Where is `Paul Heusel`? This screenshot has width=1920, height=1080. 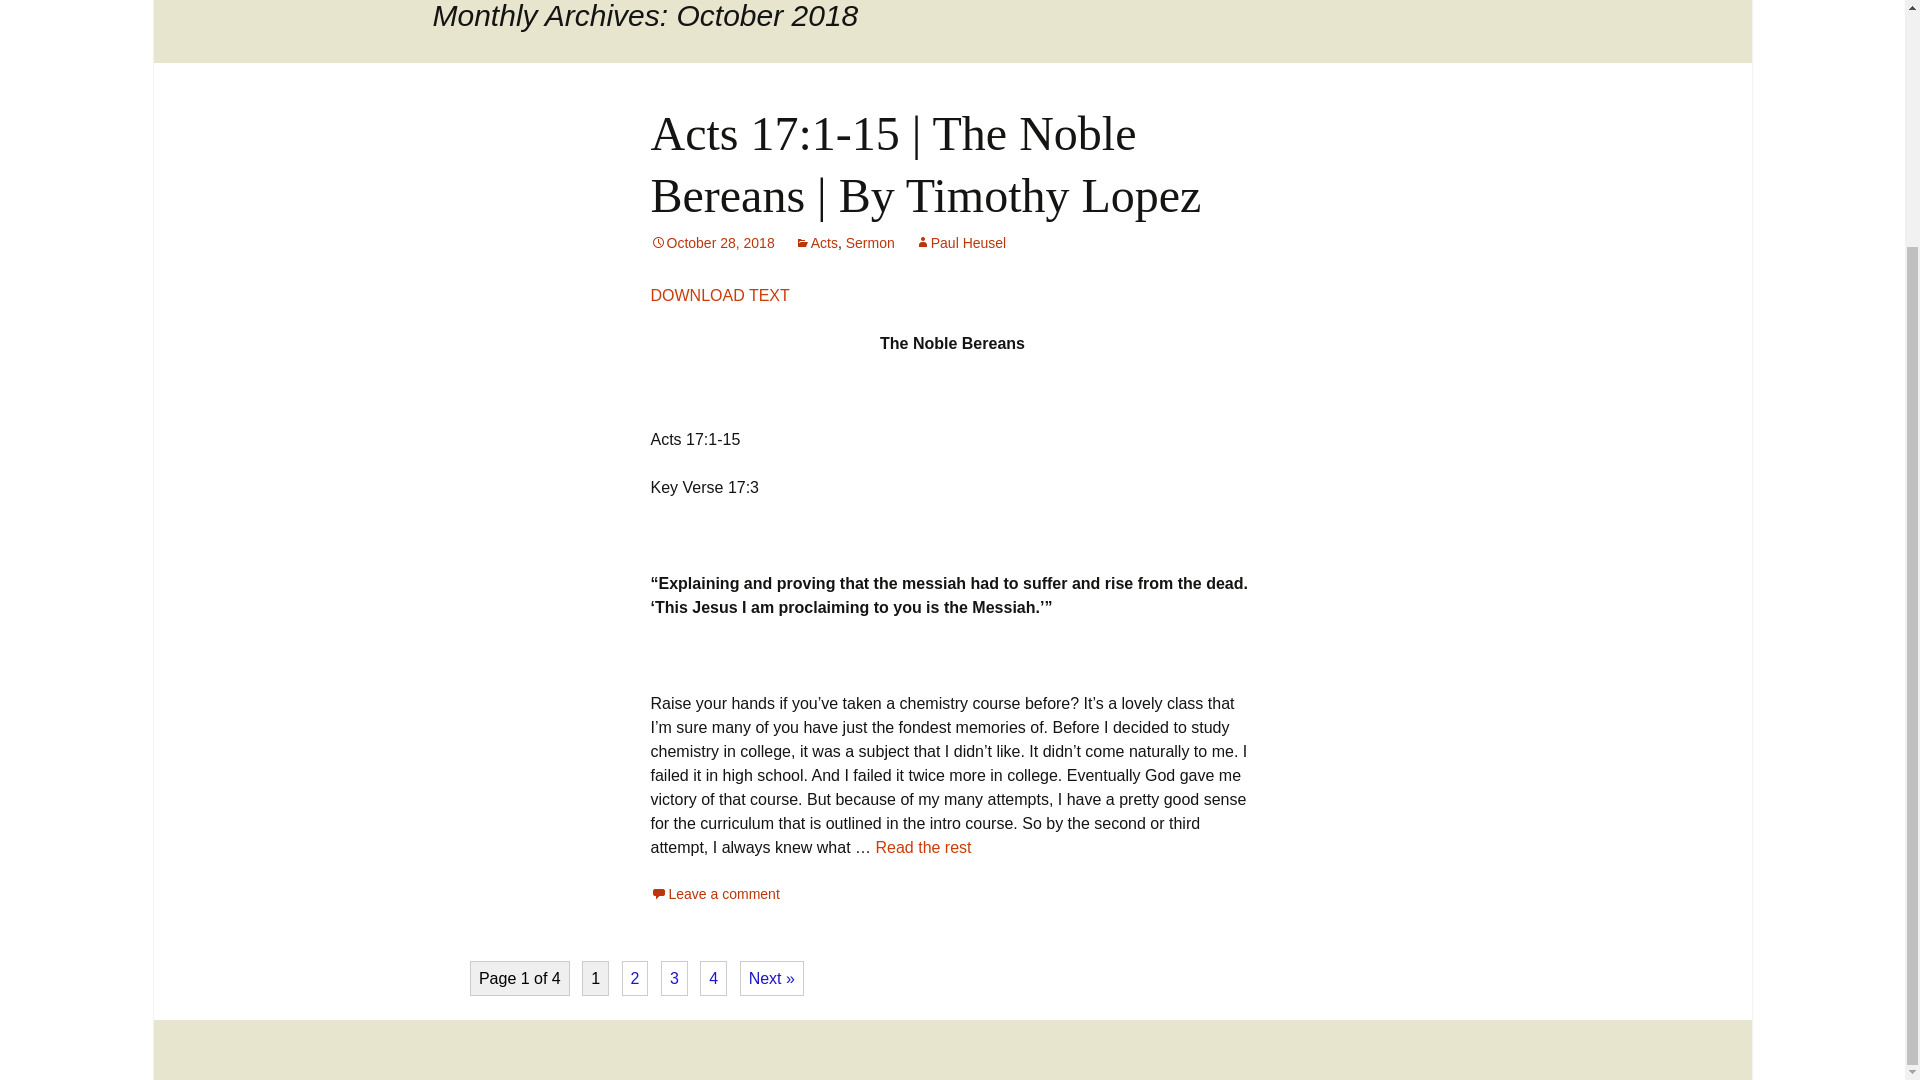 Paul Heusel is located at coordinates (960, 242).